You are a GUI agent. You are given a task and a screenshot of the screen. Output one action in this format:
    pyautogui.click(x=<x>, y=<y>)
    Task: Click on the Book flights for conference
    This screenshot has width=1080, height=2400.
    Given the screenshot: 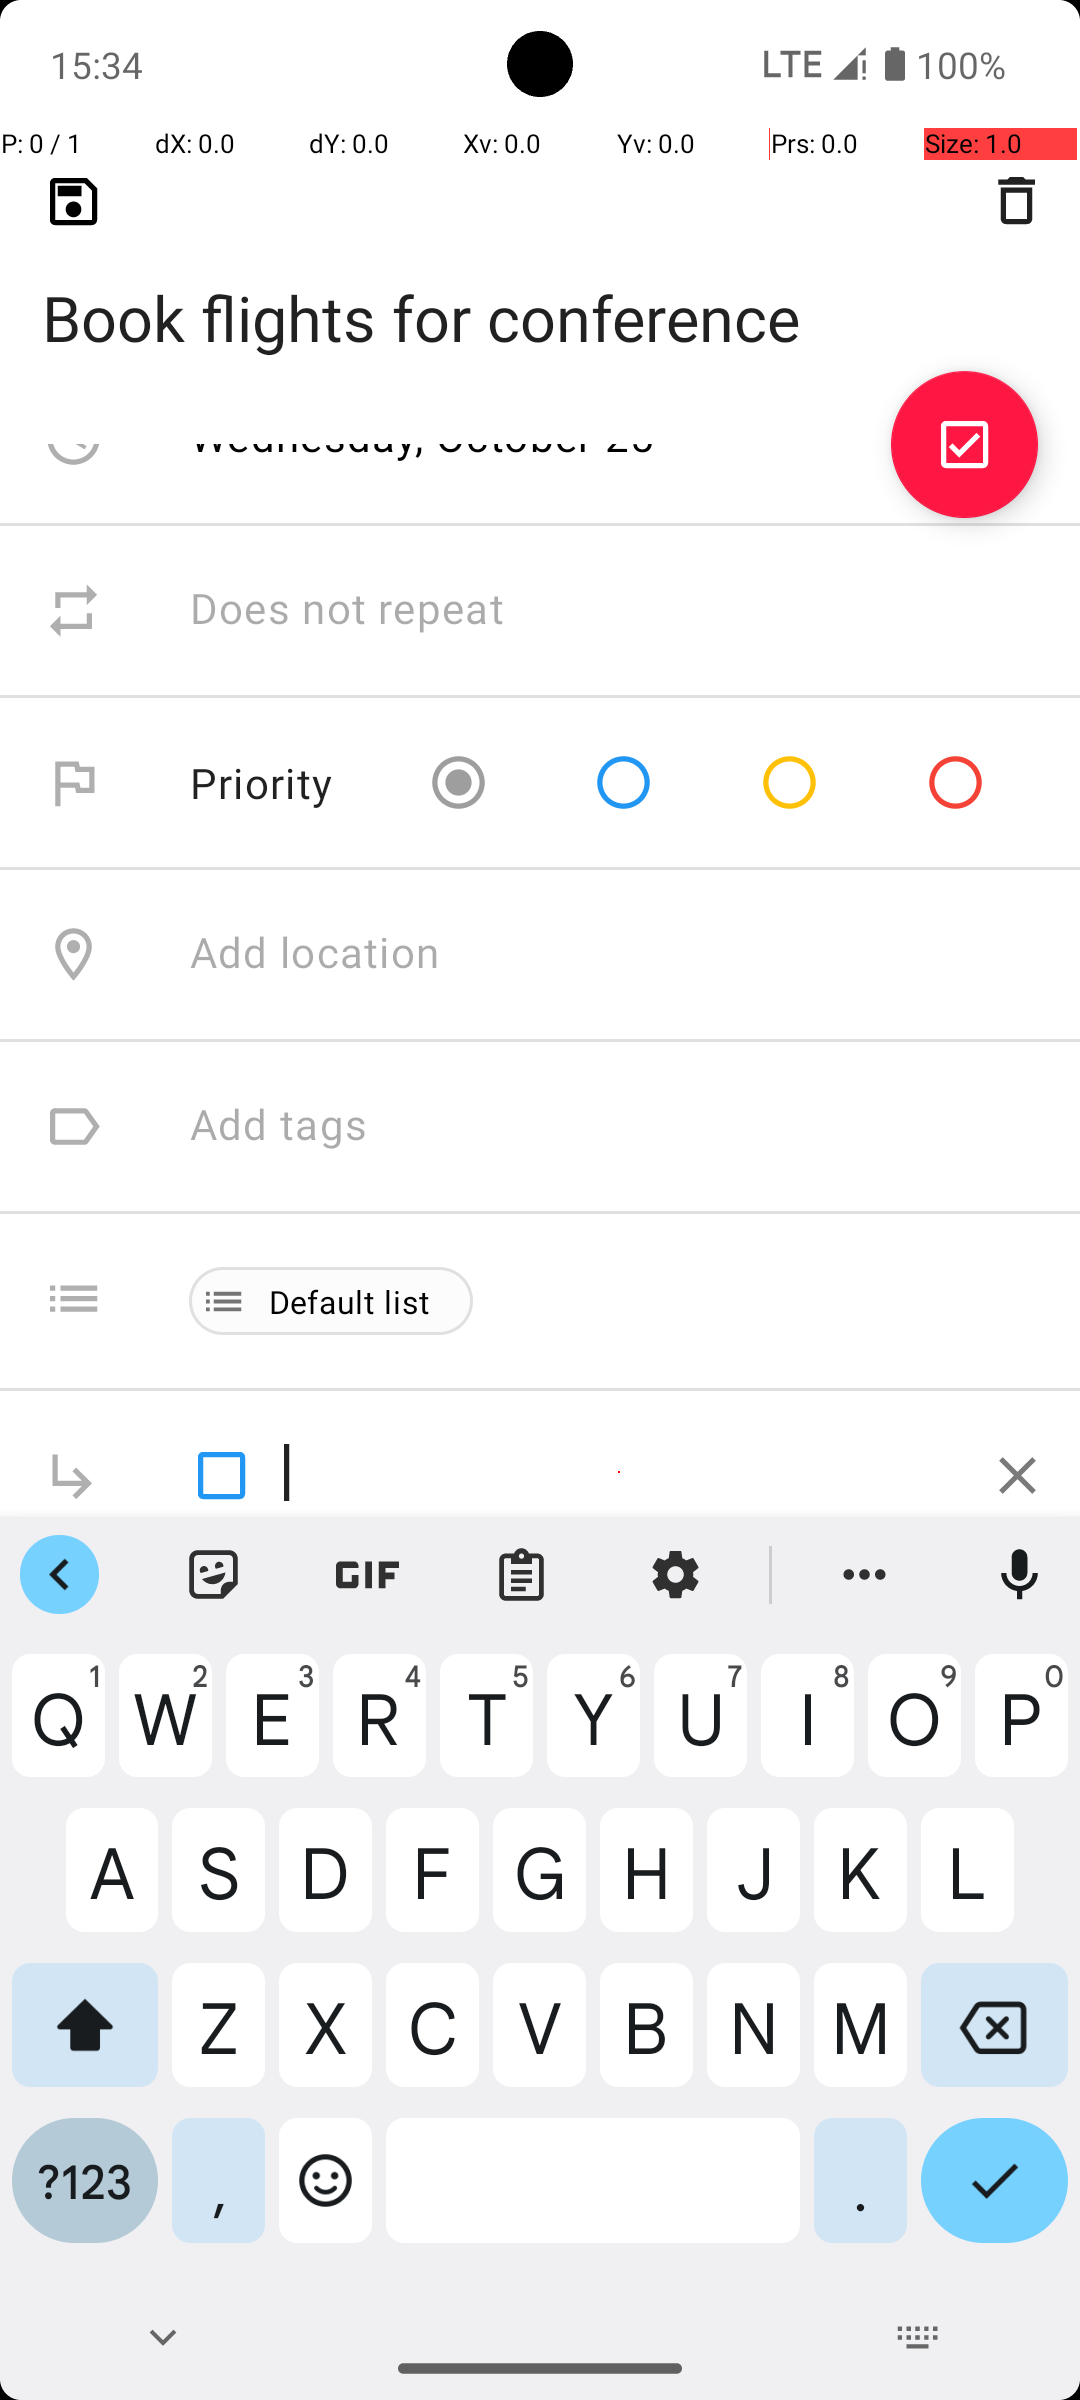 What is the action you would take?
    pyautogui.click(x=540, y=286)
    